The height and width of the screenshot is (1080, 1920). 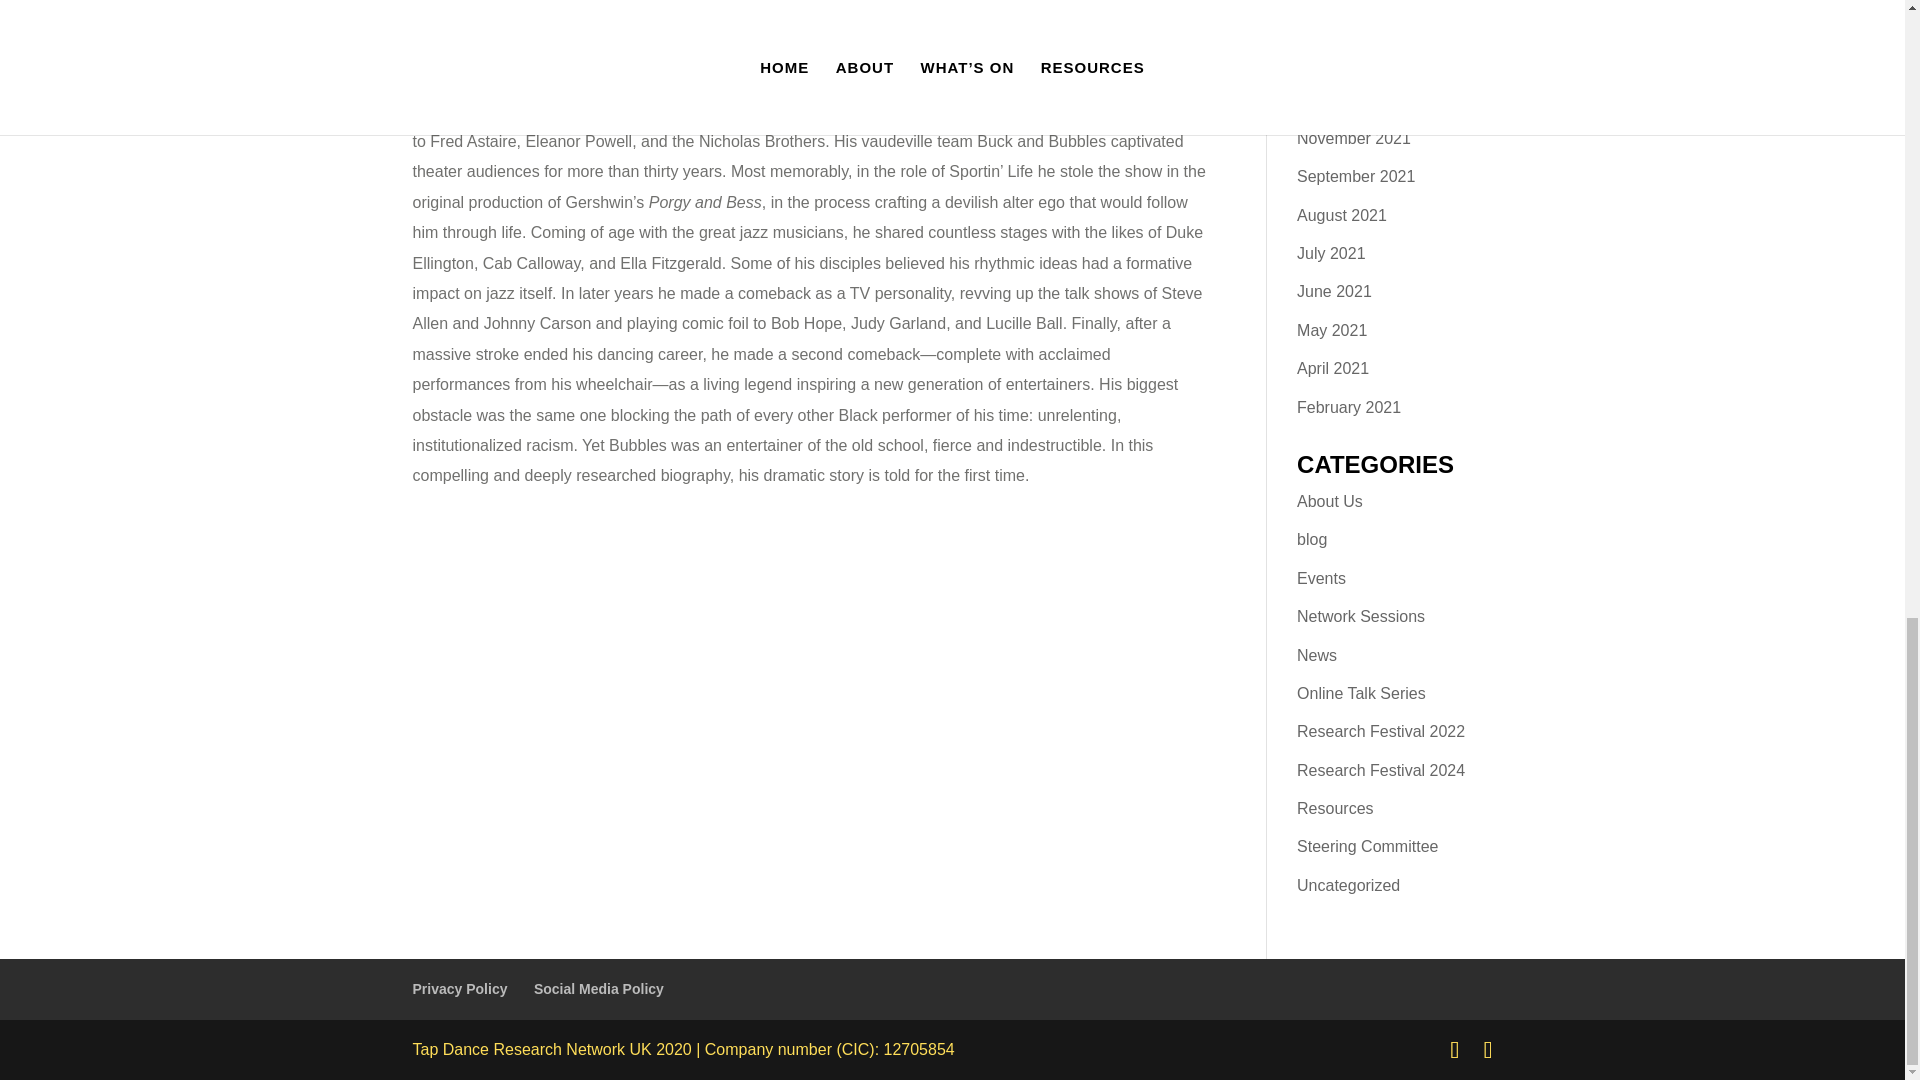 What do you see at coordinates (1316, 655) in the screenshot?
I see `News from Tap Dance Research Network UK` at bounding box center [1316, 655].